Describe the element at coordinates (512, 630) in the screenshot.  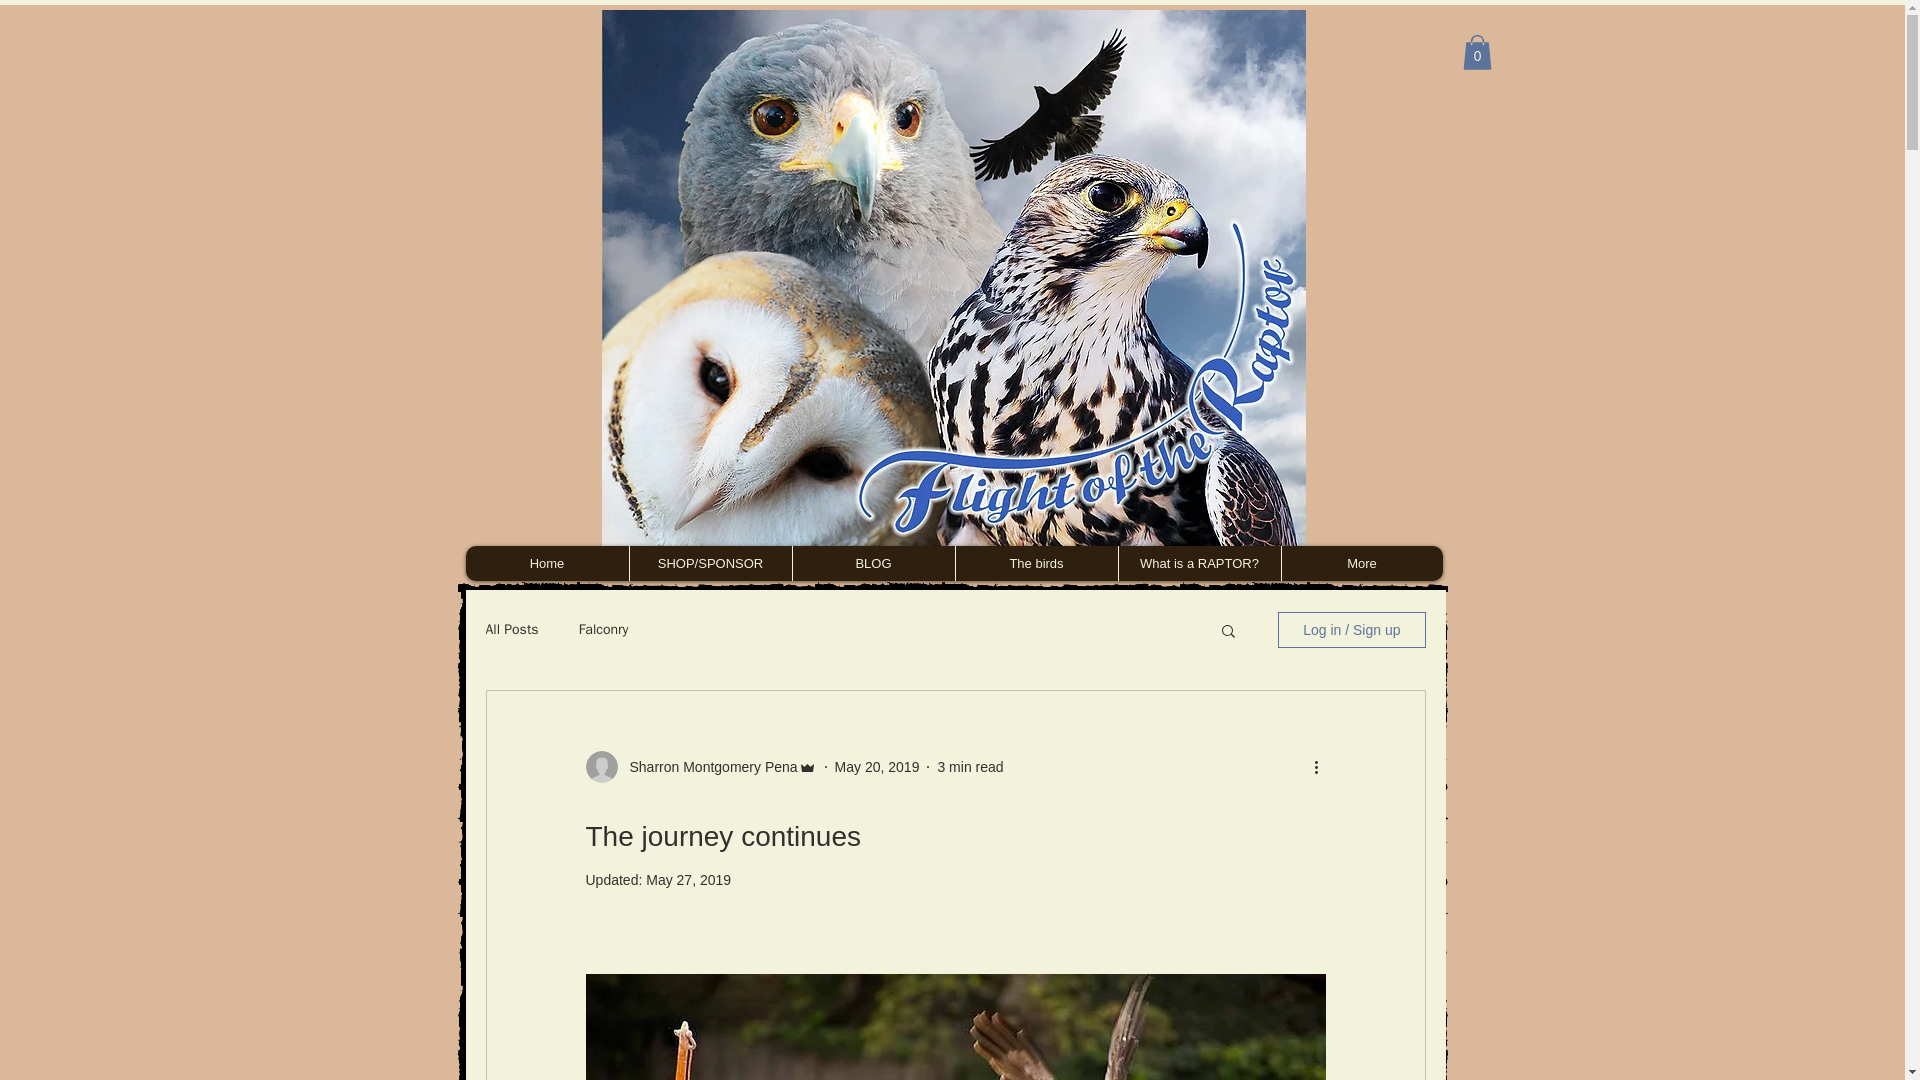
I see `All Posts` at that location.